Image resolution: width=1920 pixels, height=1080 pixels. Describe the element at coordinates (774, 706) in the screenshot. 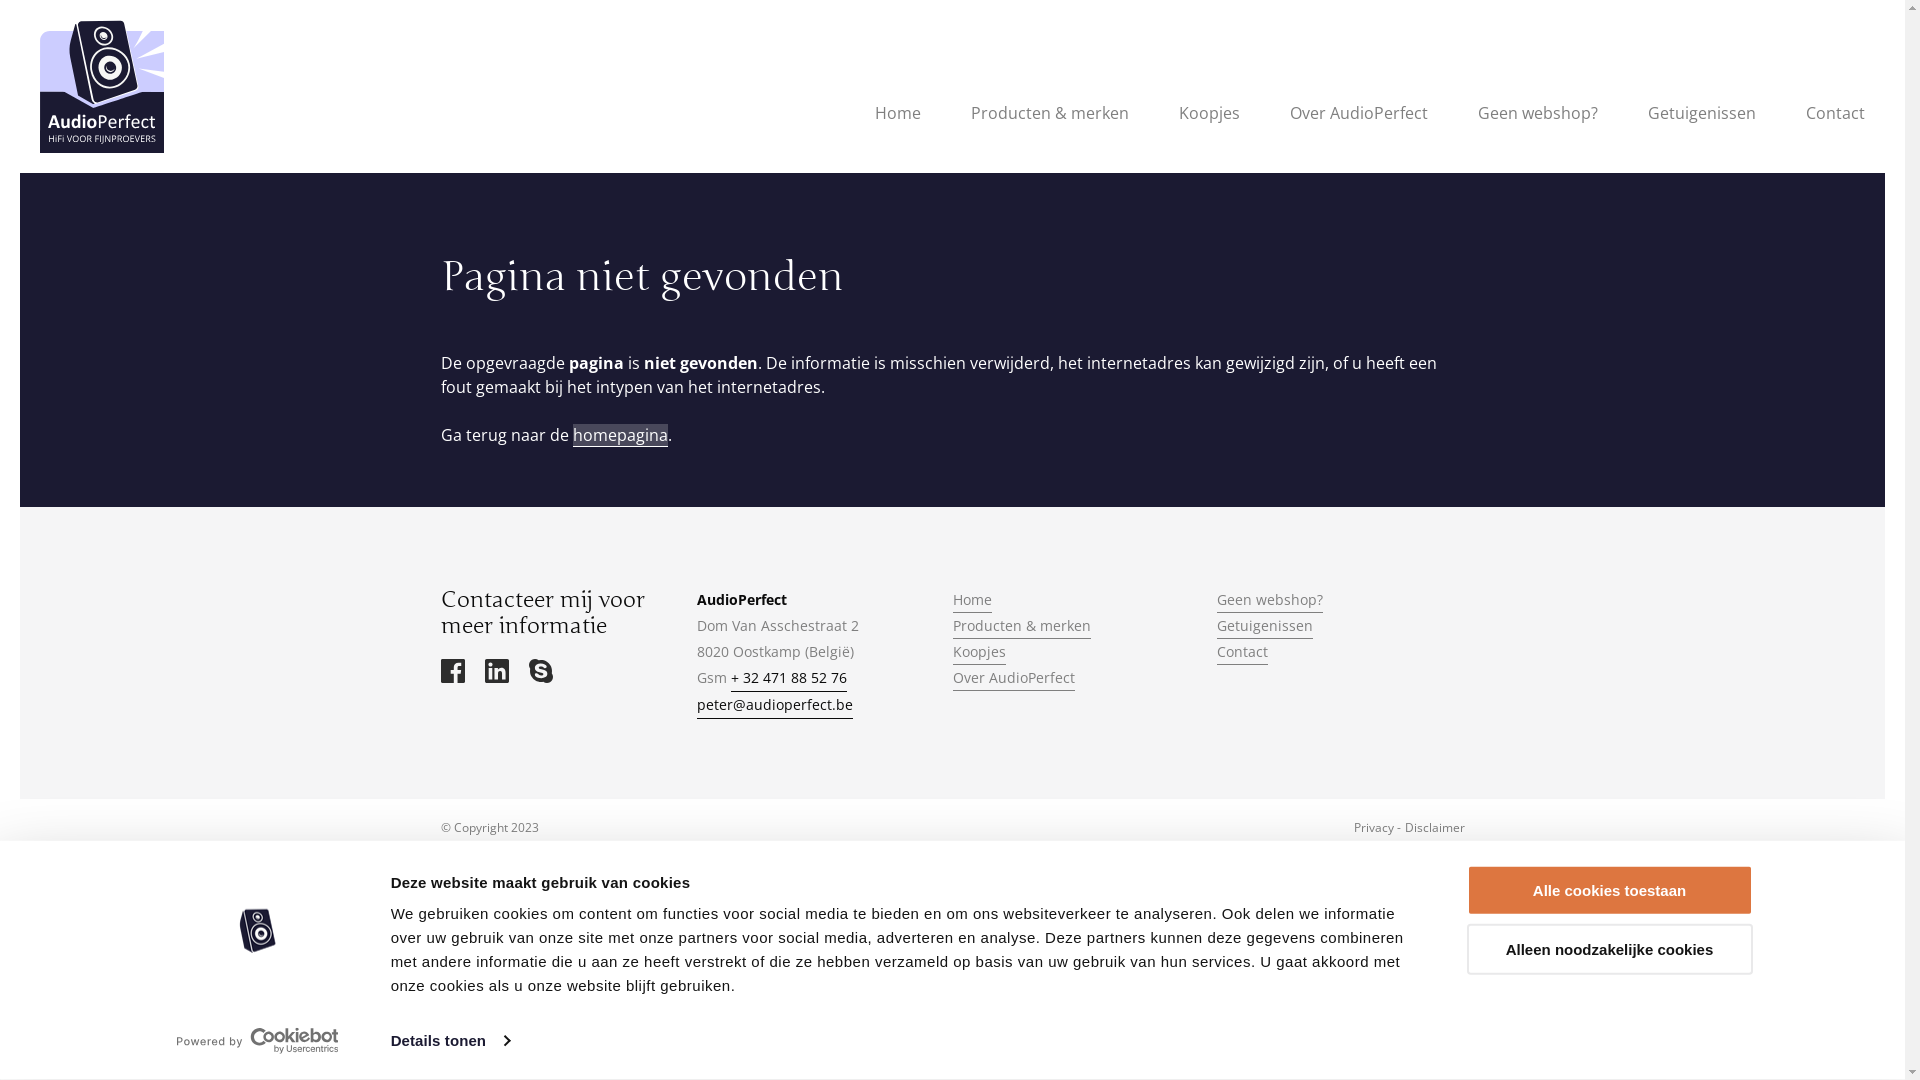

I see `peter@audioperfect.be` at that location.